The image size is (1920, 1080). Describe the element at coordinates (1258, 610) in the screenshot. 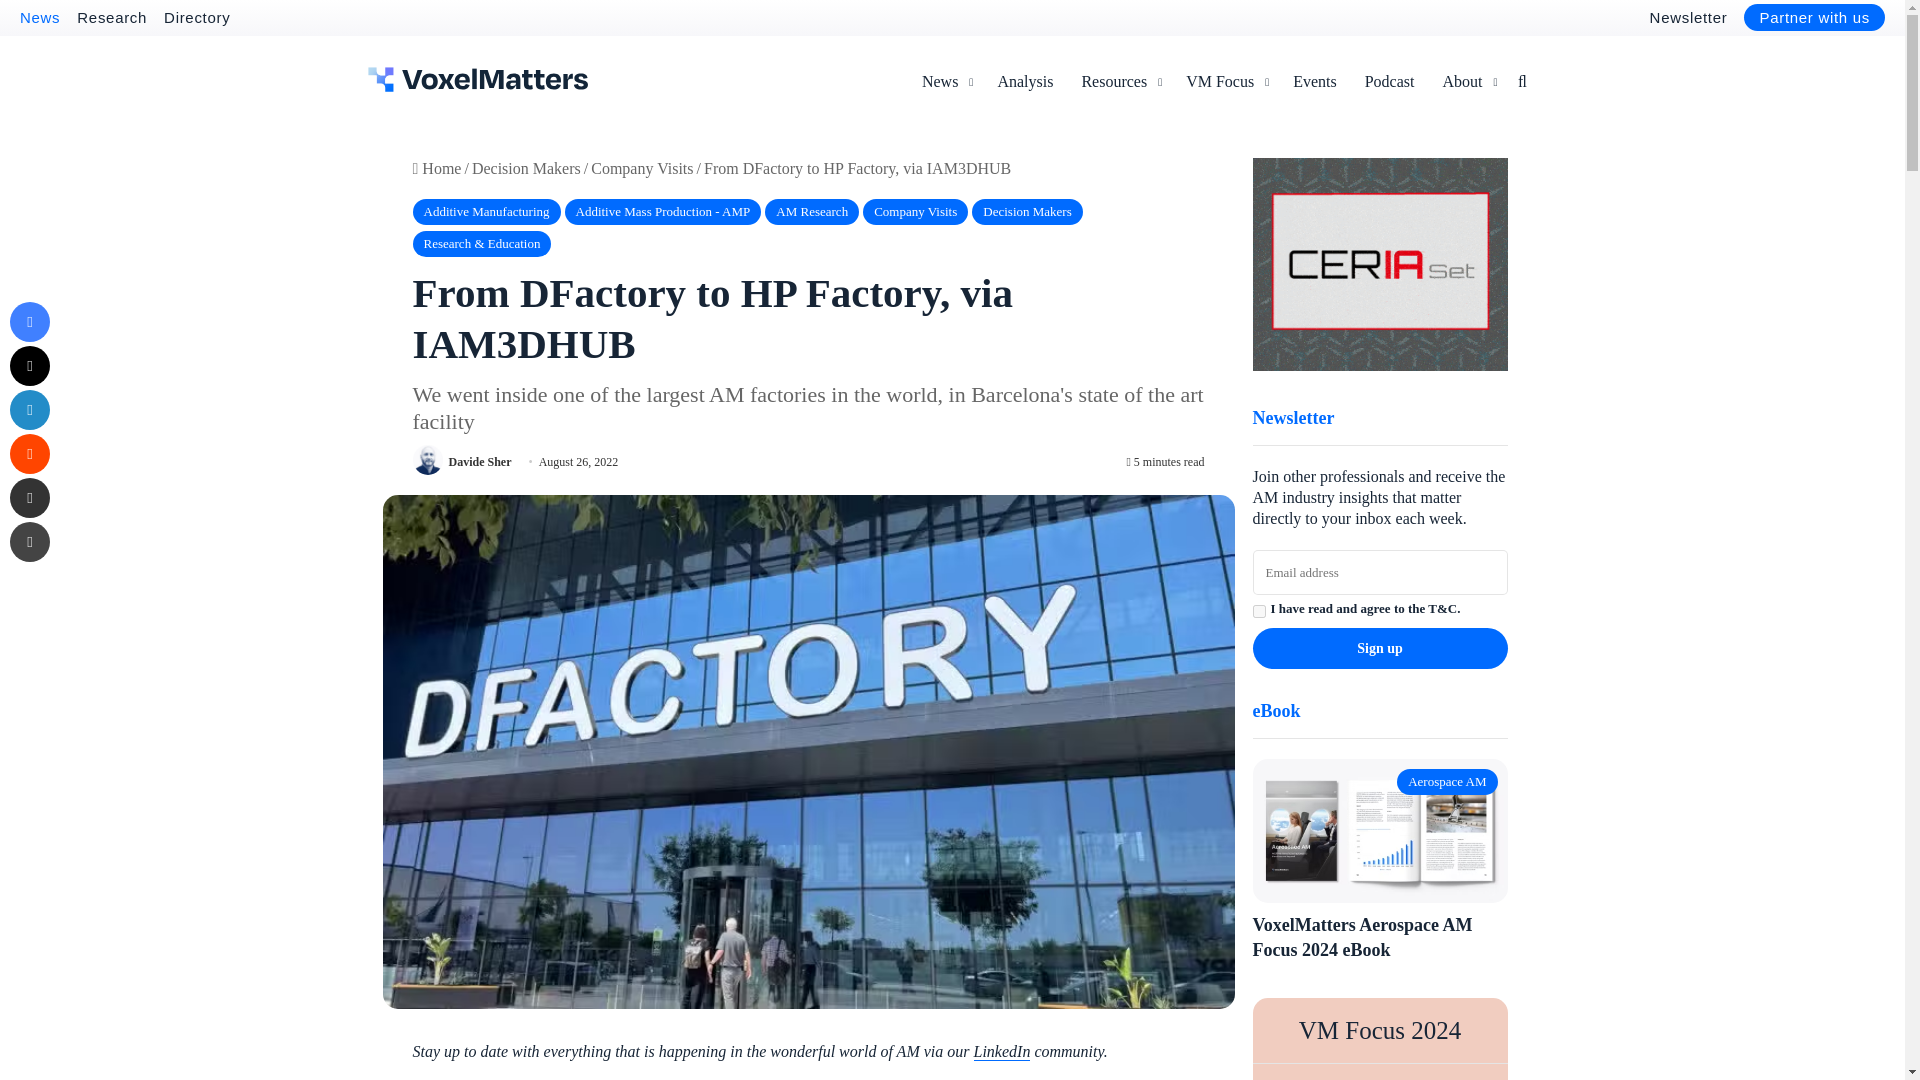

I see `1` at that location.